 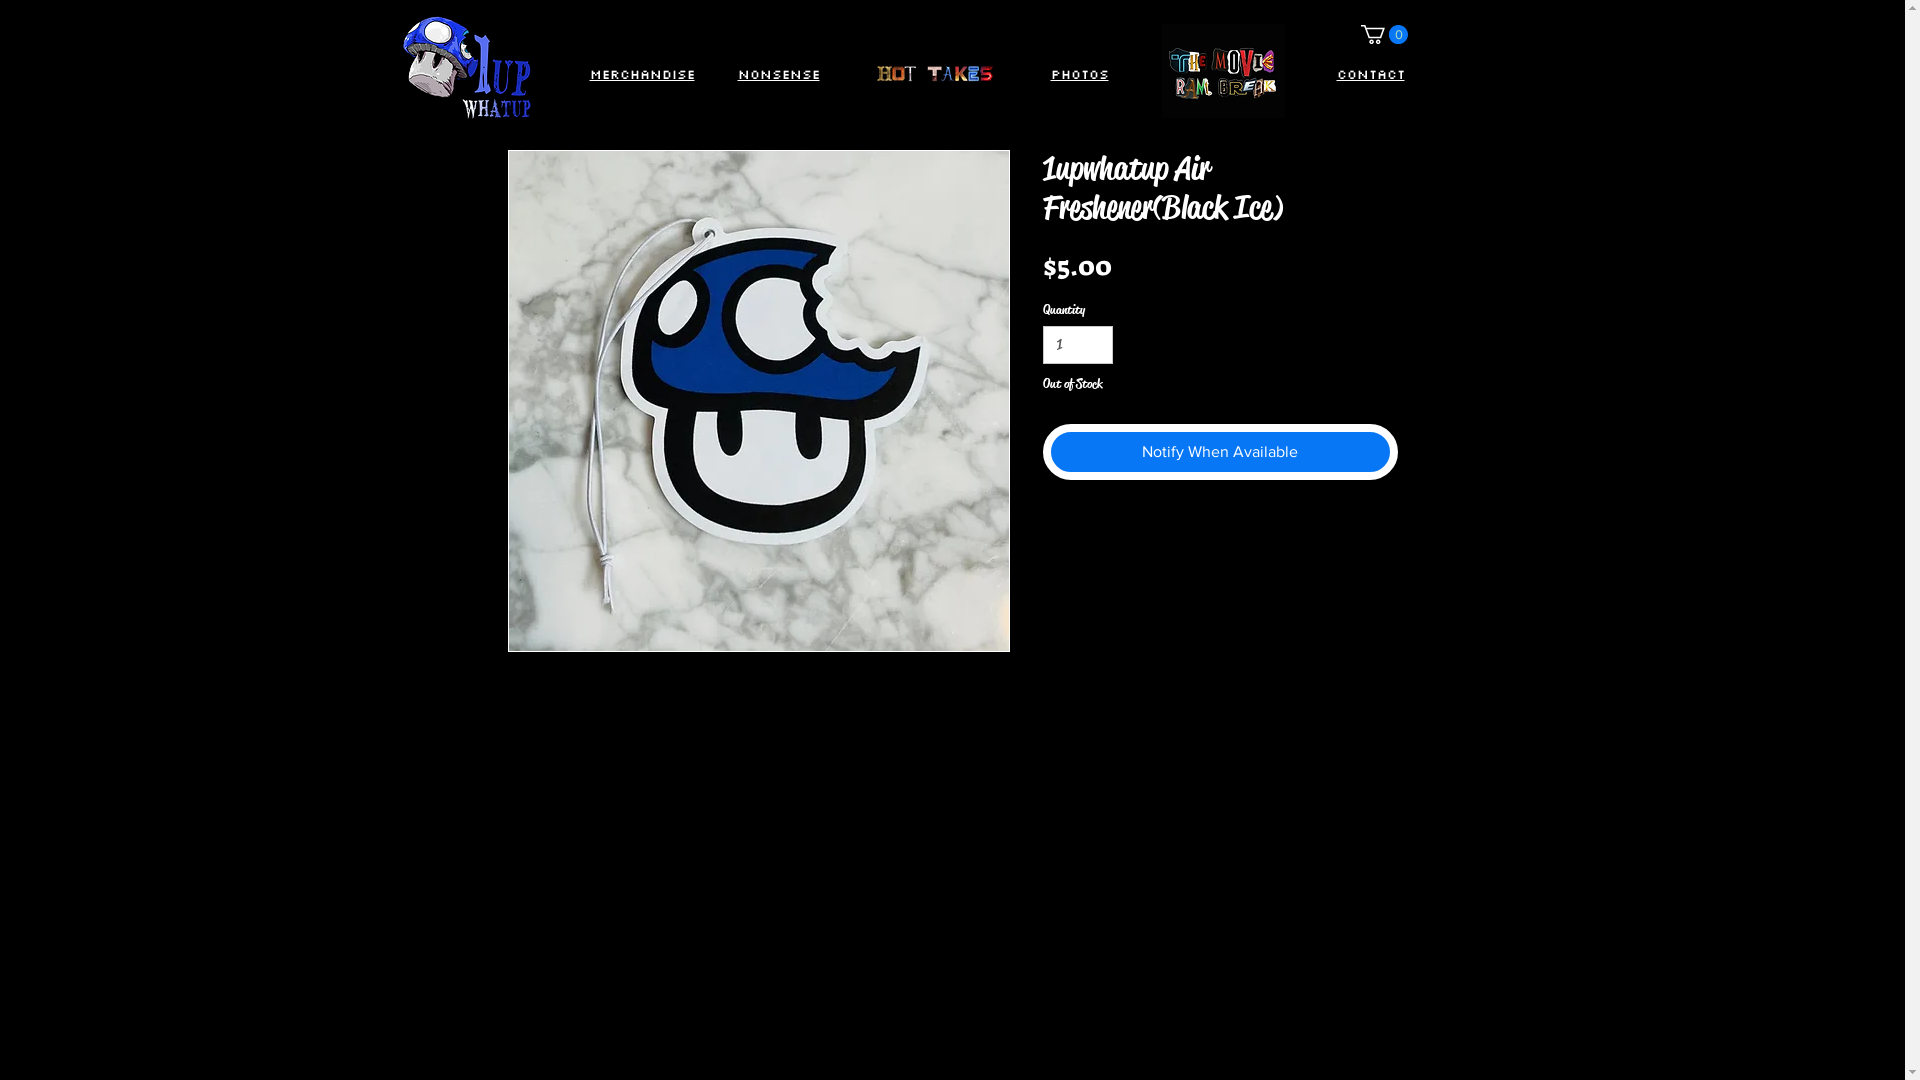 What do you see at coordinates (1079, 74) in the screenshot?
I see `Photos` at bounding box center [1079, 74].